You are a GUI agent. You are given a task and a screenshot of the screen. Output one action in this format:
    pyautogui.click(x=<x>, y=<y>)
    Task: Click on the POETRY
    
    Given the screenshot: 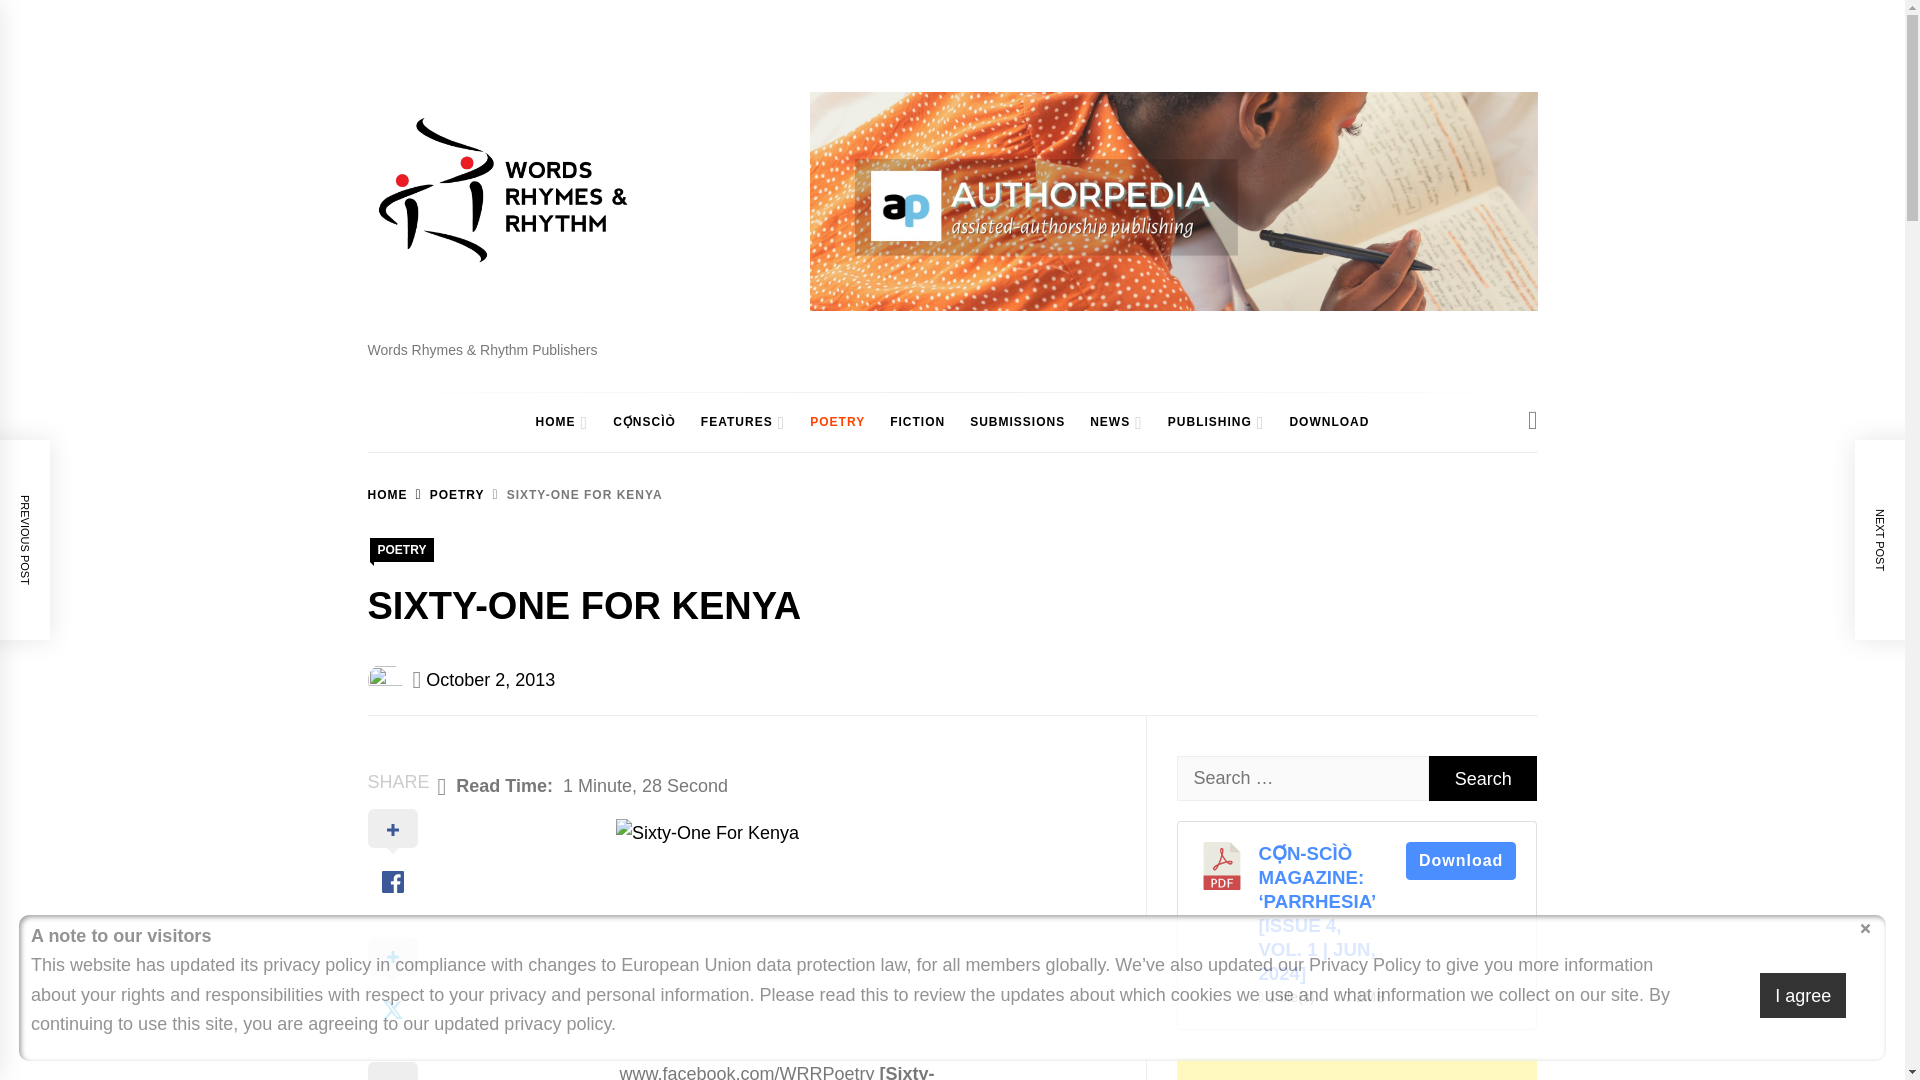 What is the action you would take?
    pyautogui.click(x=402, y=549)
    